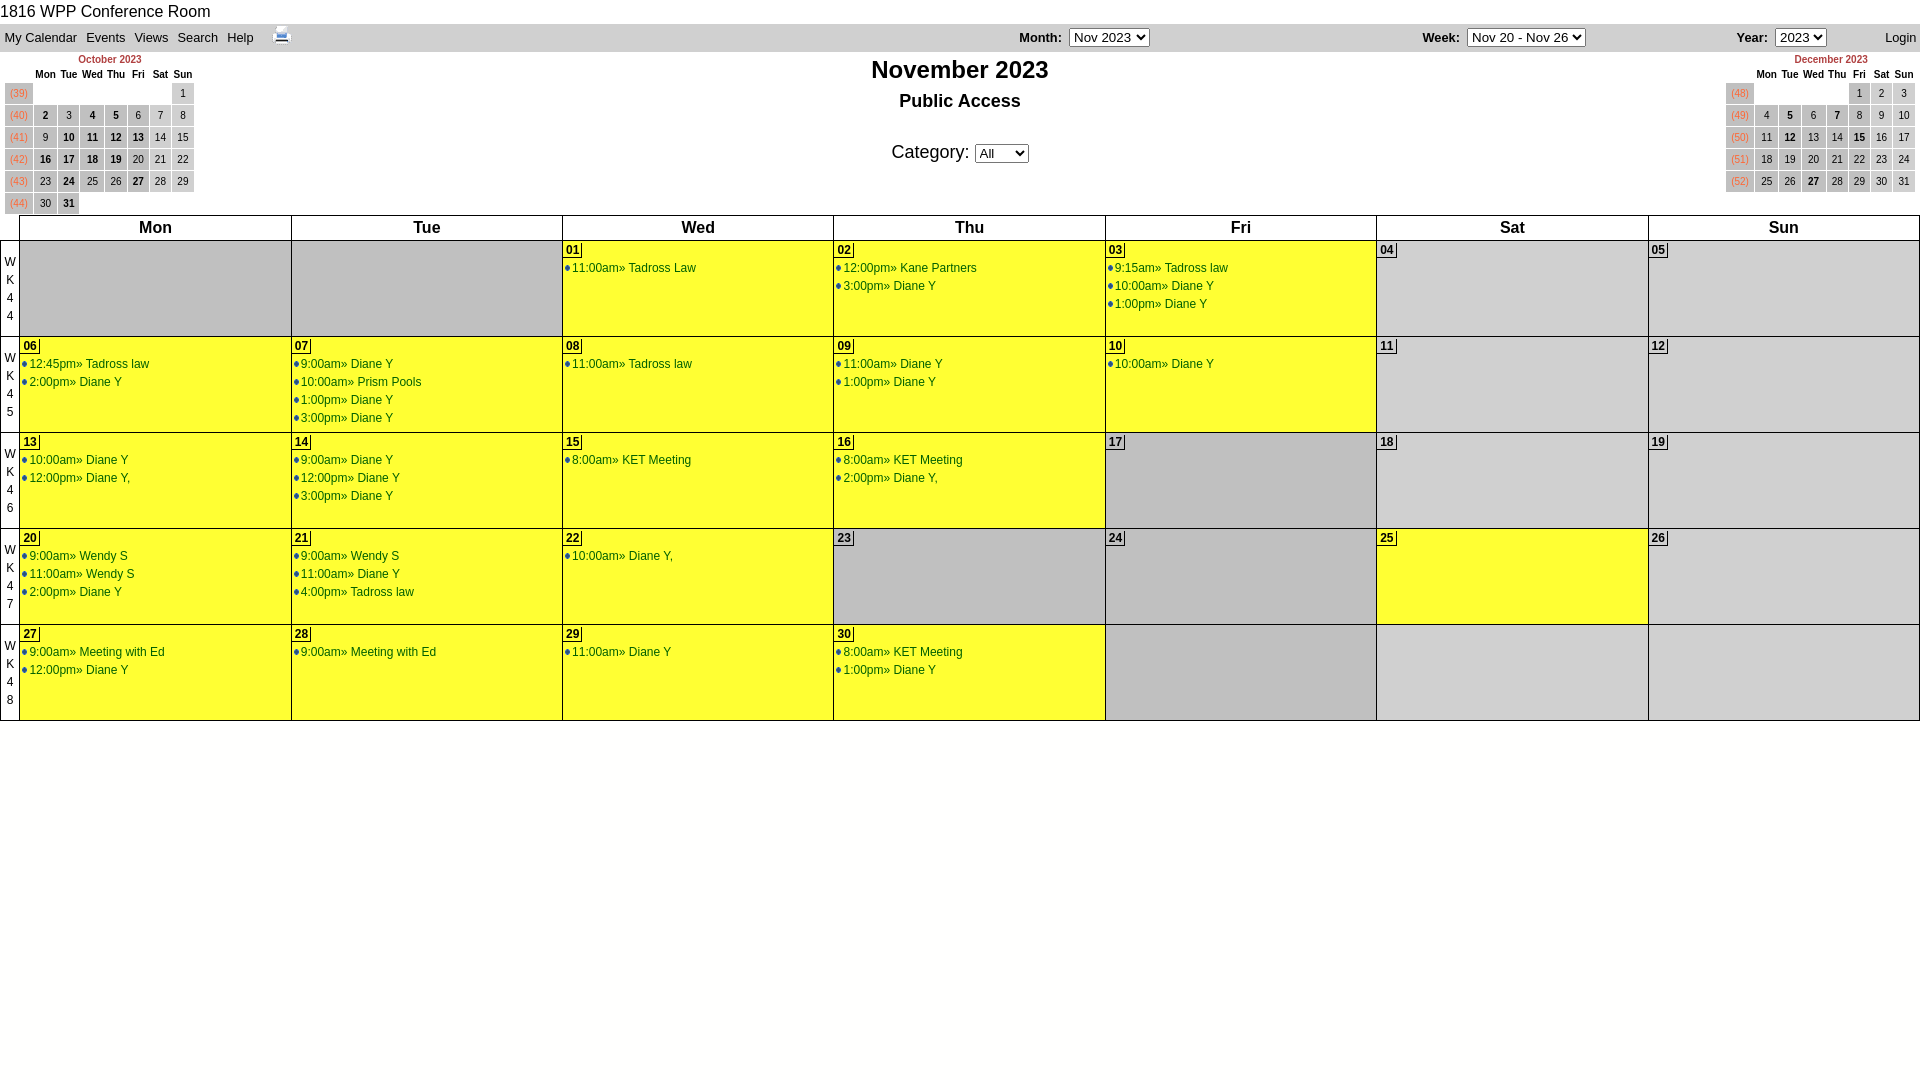 The width and height of the screenshot is (1920, 1080). I want to click on (43), so click(19, 182).